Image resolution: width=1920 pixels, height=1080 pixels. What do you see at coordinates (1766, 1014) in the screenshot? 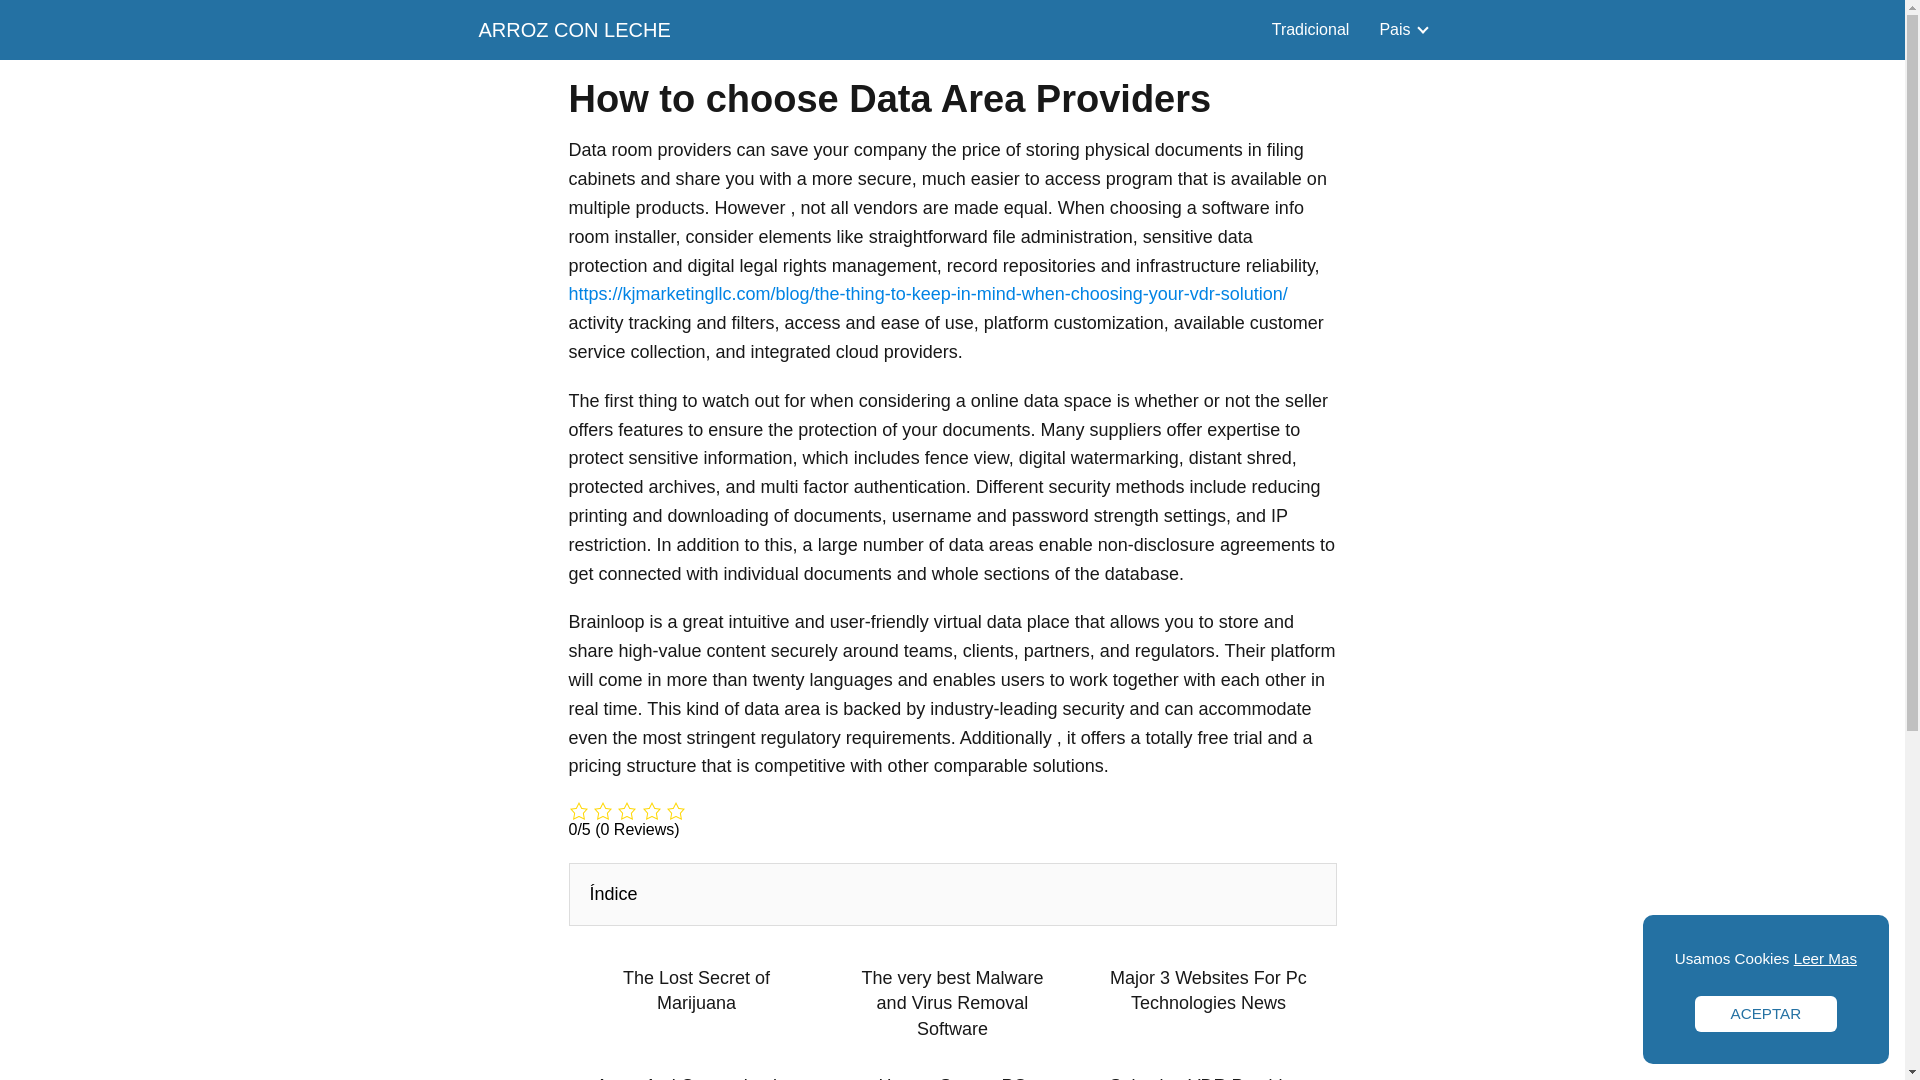
I see `ACEPTAR` at bounding box center [1766, 1014].